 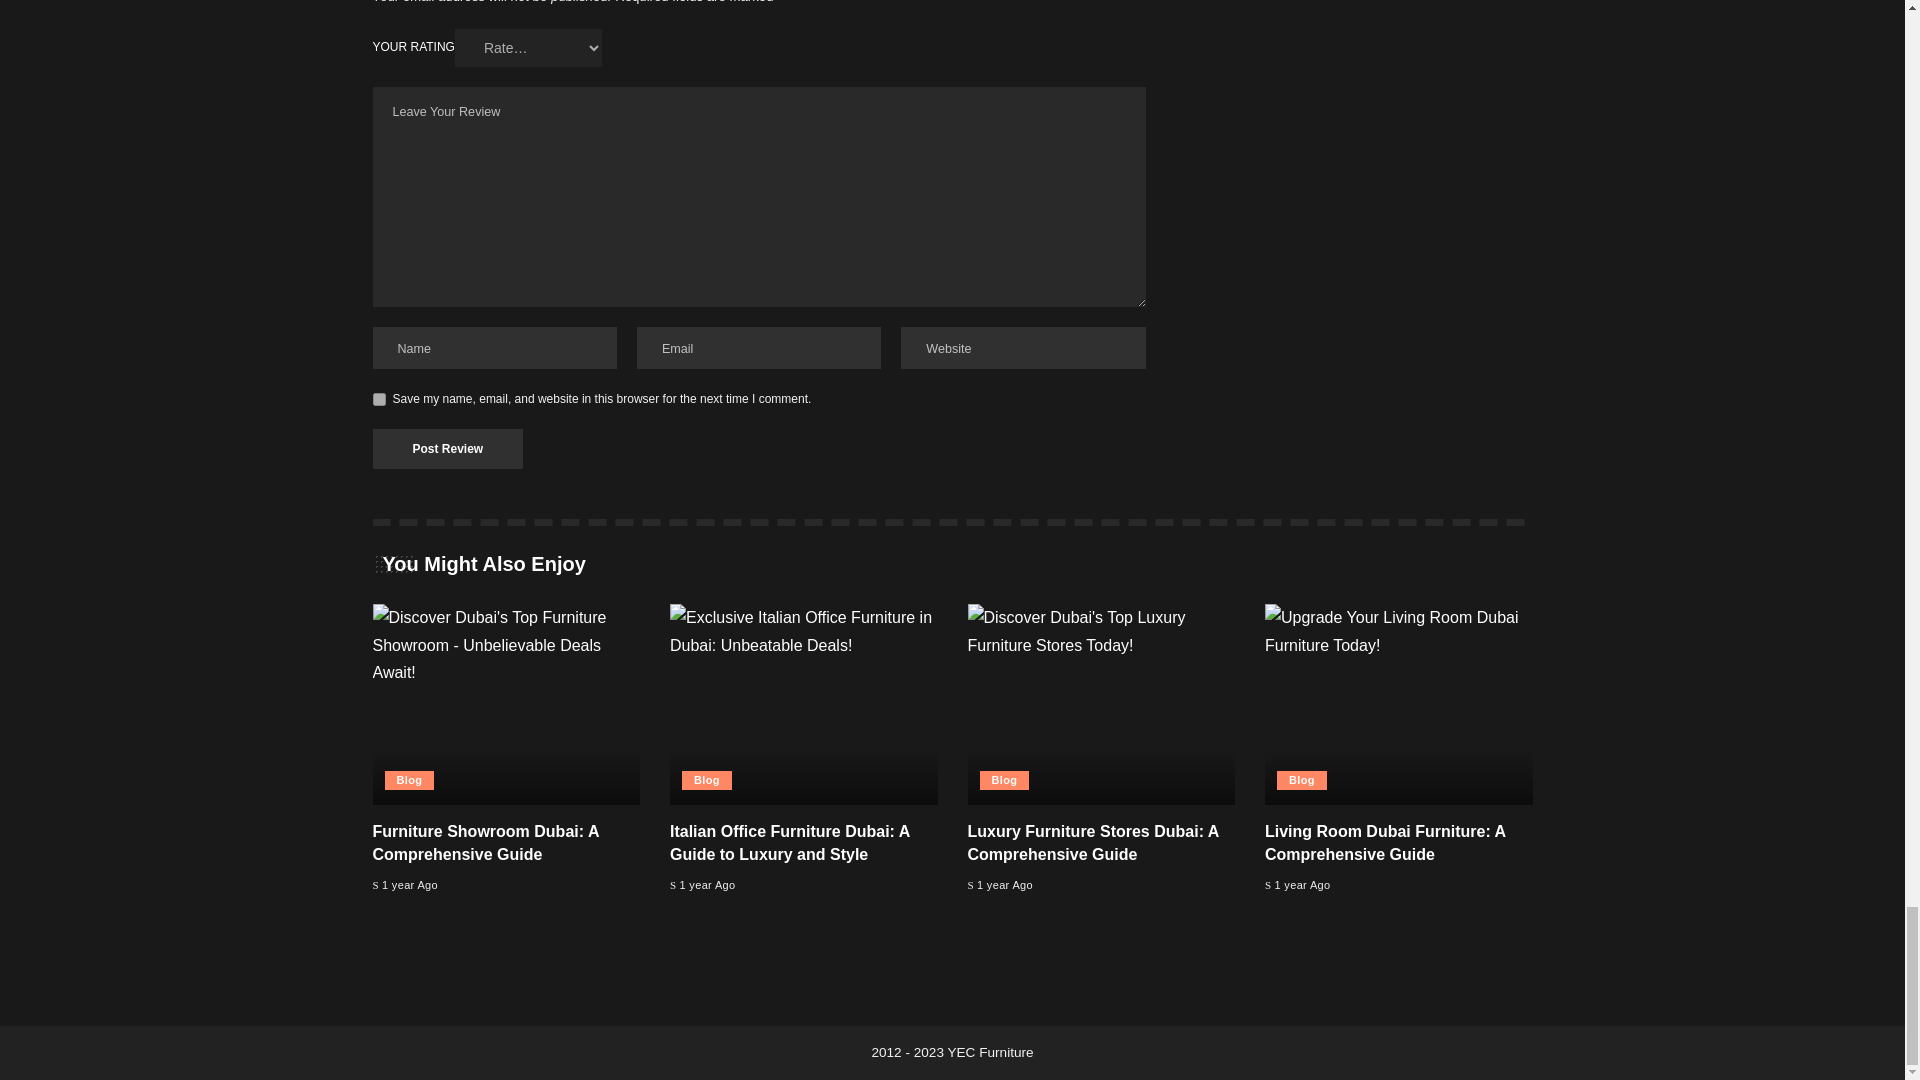 What do you see at coordinates (447, 448) in the screenshot?
I see `Post Review` at bounding box center [447, 448].